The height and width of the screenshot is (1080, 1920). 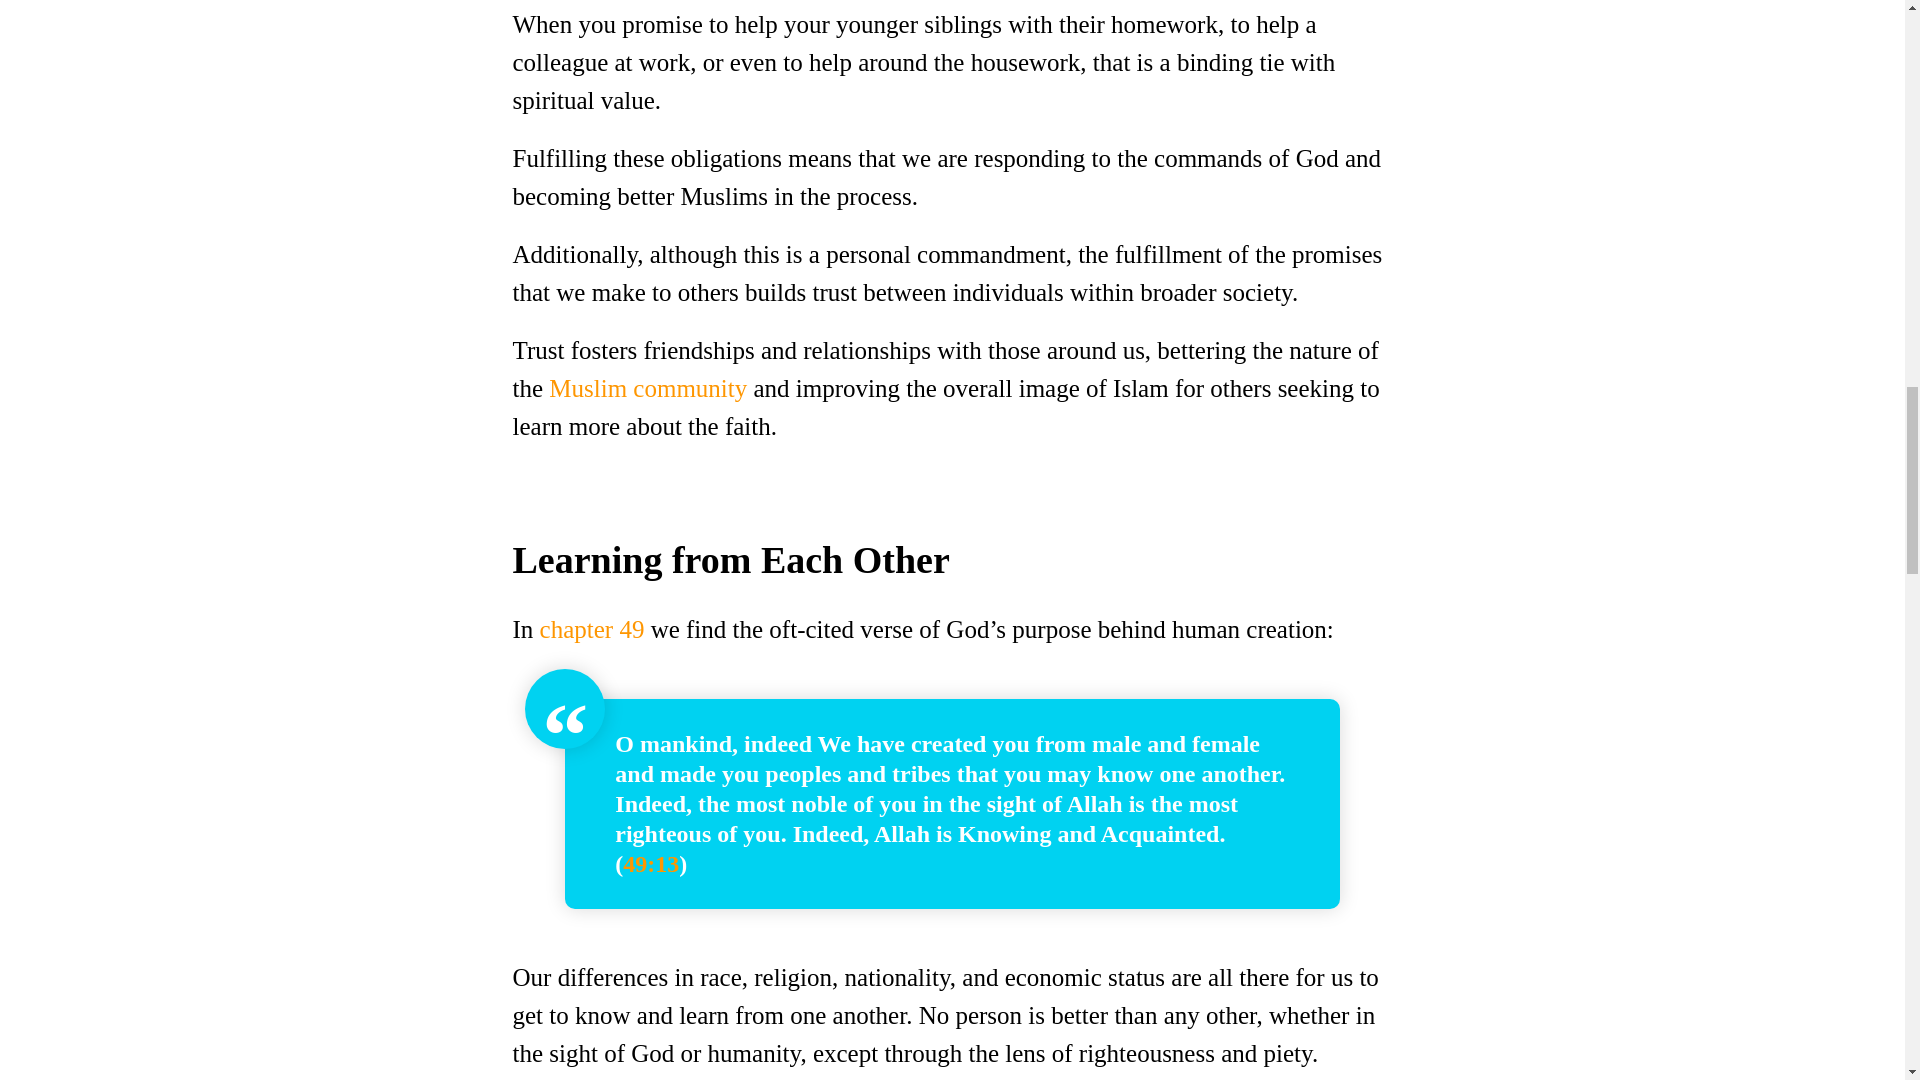 I want to click on Muslim community, so click(x=648, y=388).